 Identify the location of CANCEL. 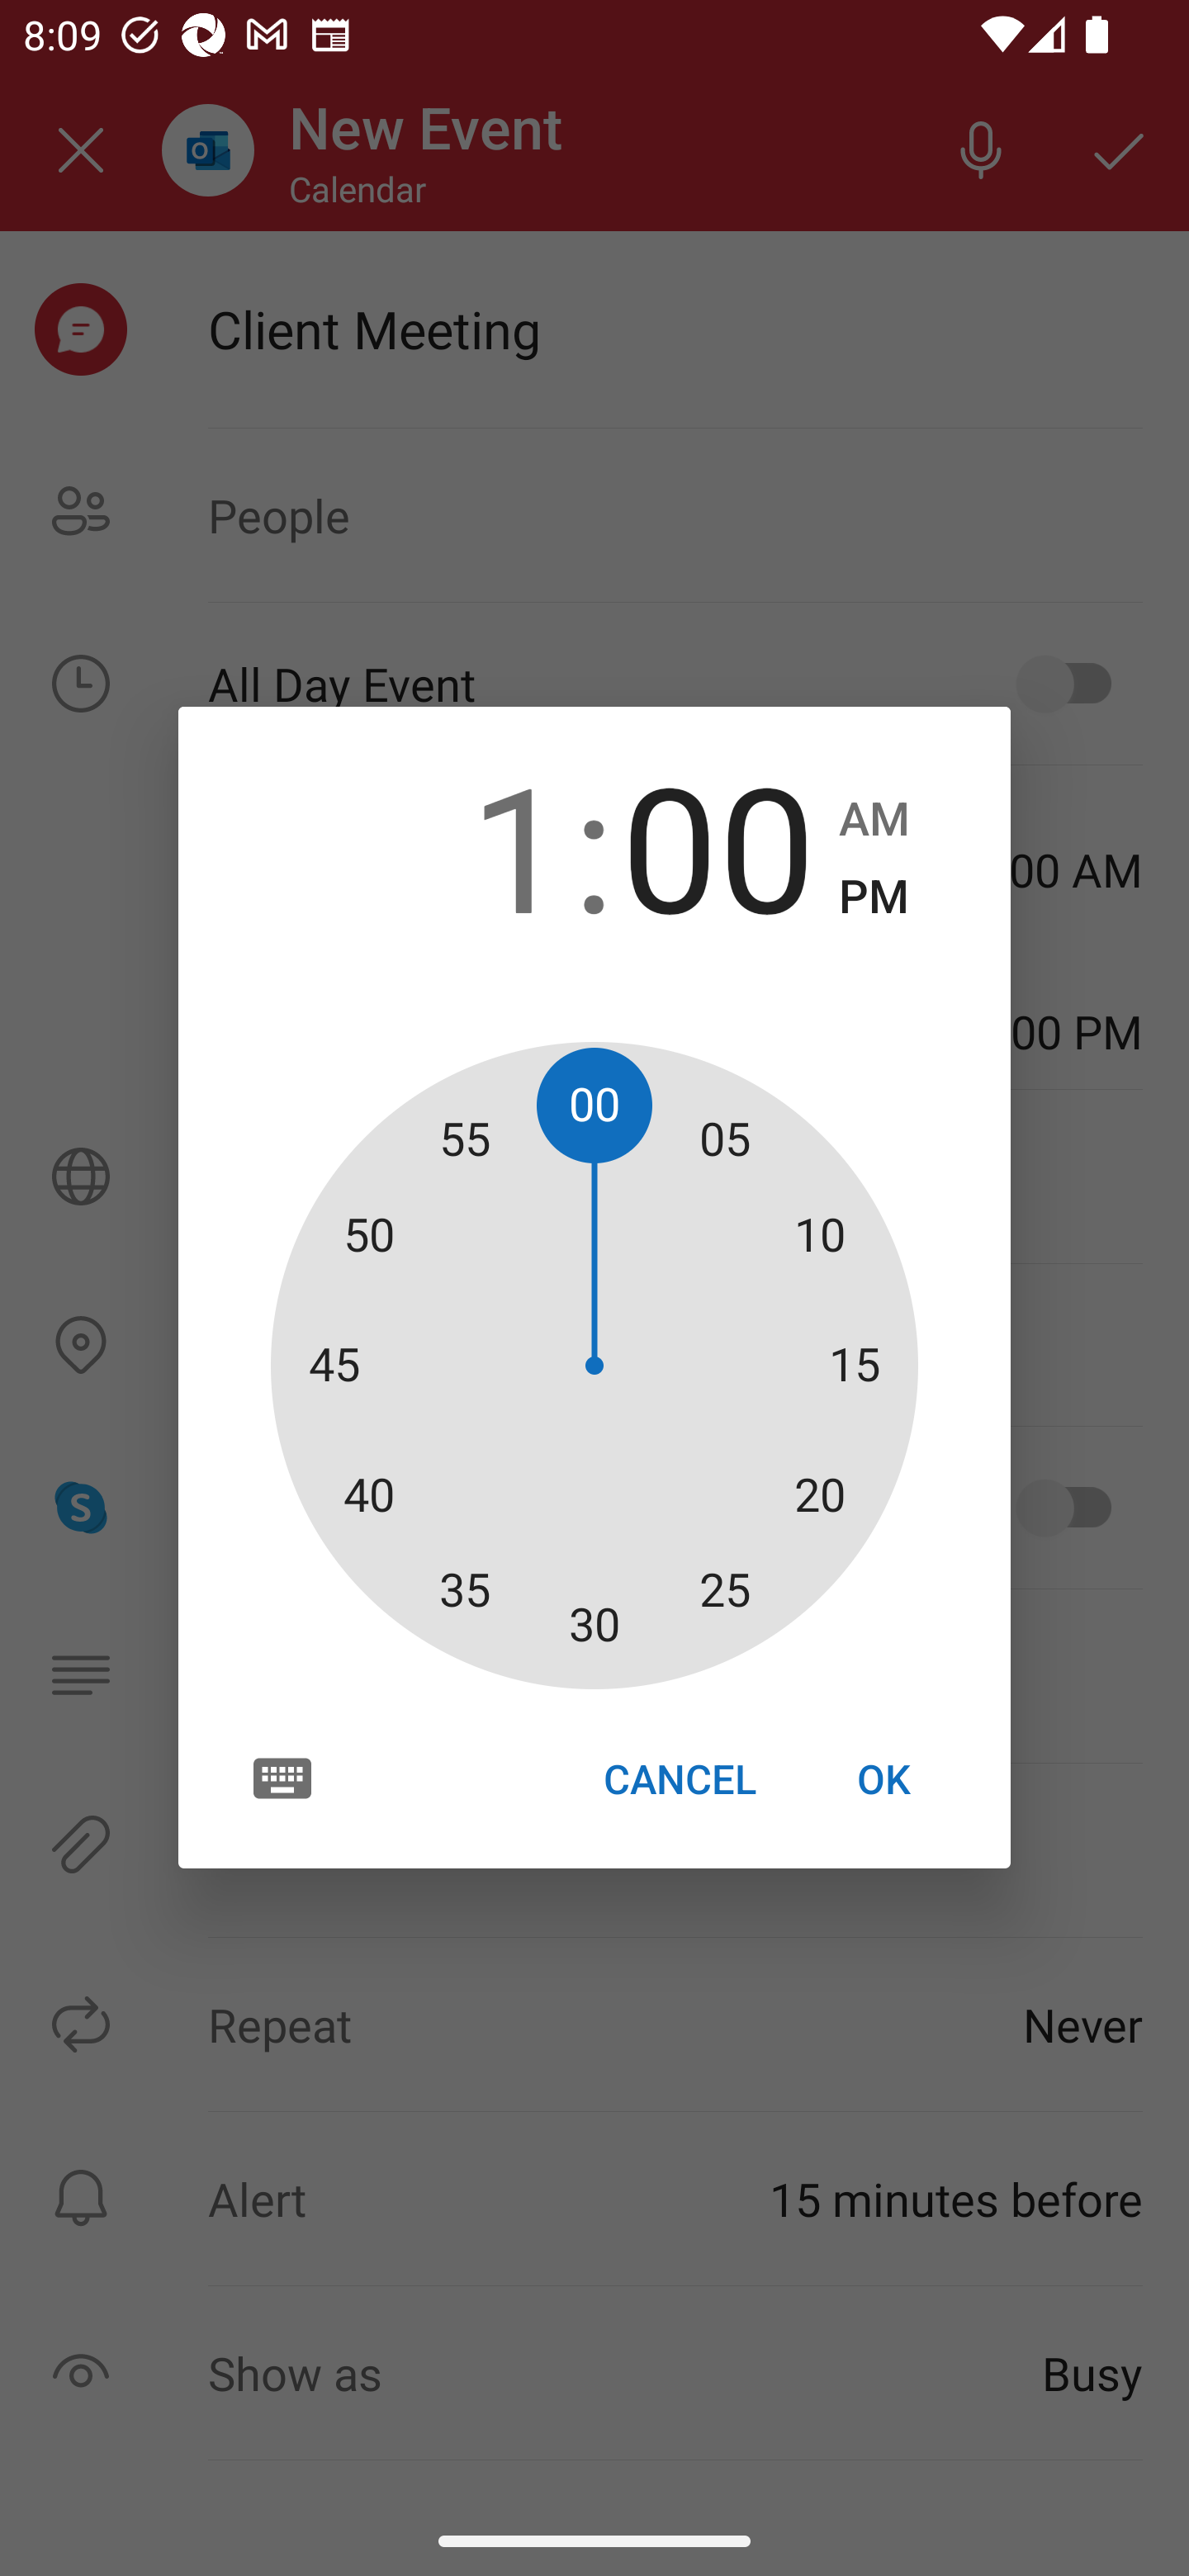
(679, 1778).